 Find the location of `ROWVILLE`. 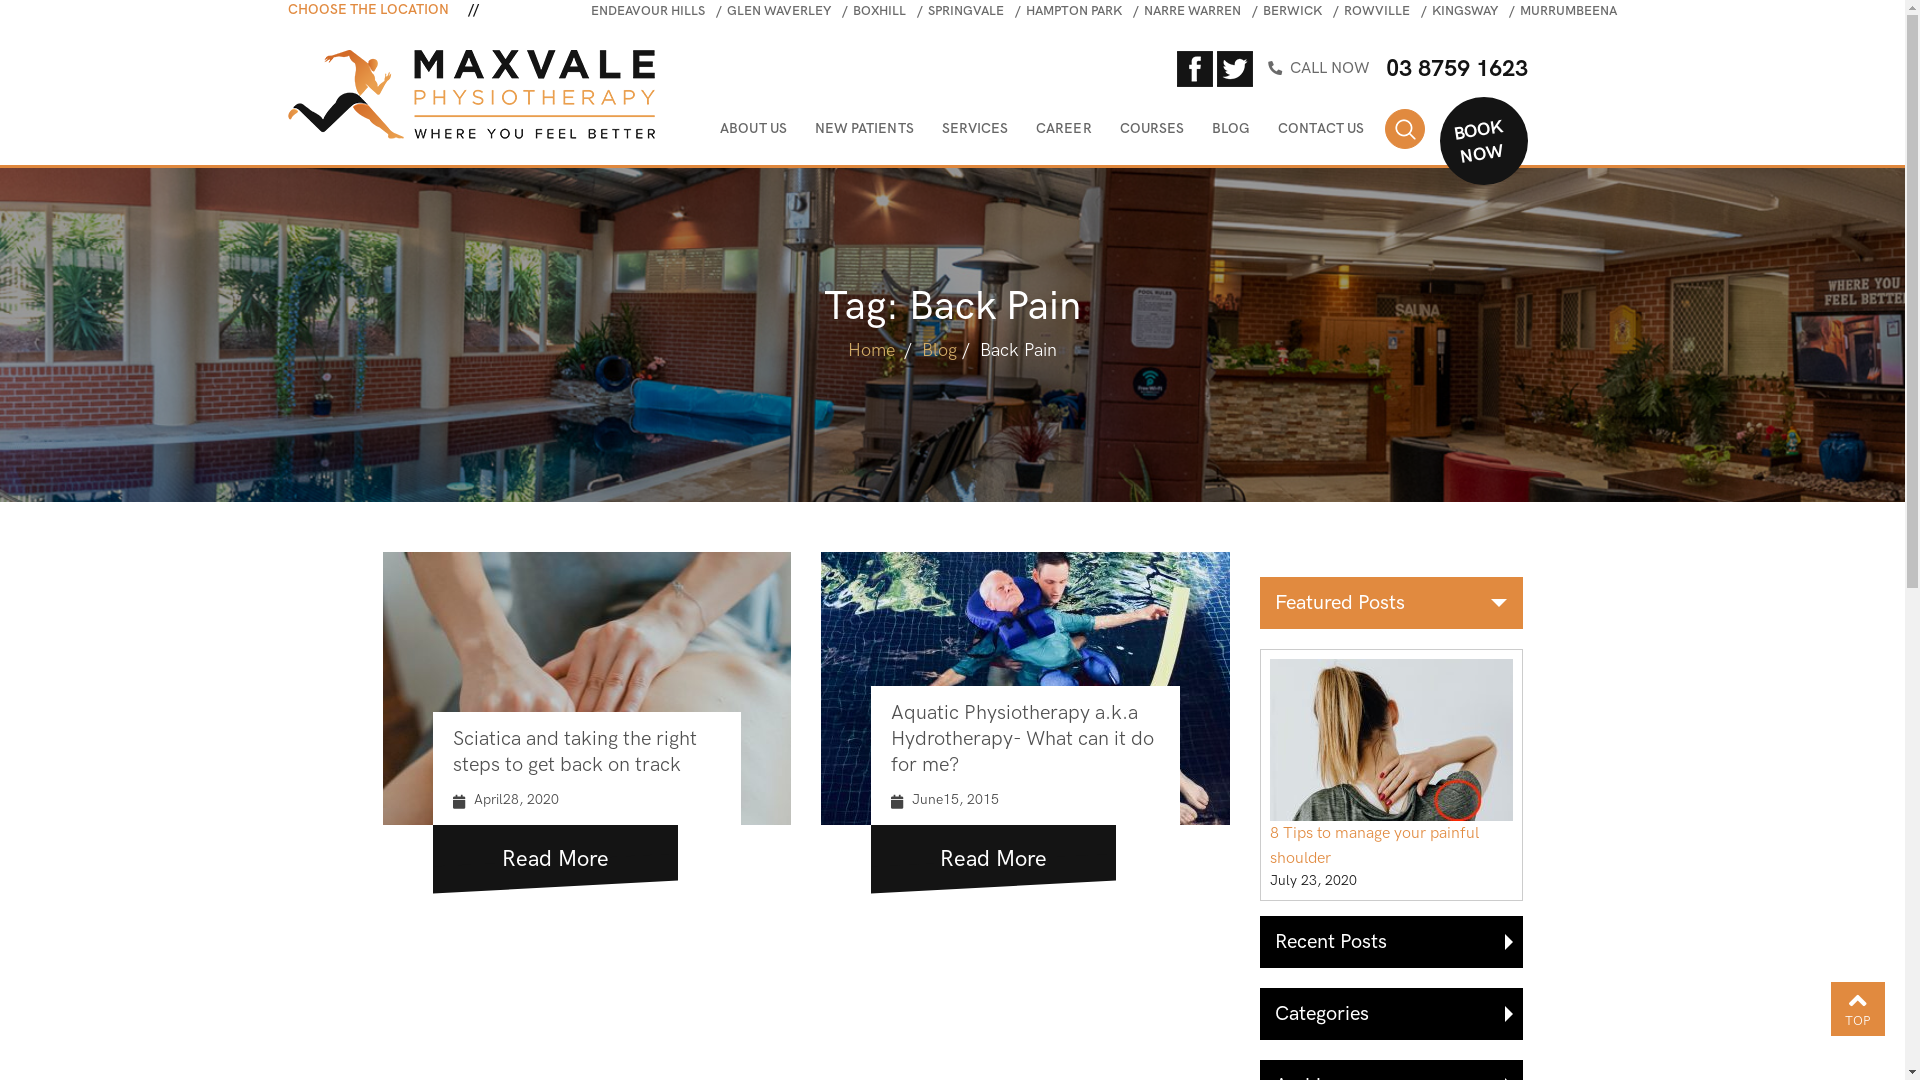

ROWVILLE is located at coordinates (1377, 11).